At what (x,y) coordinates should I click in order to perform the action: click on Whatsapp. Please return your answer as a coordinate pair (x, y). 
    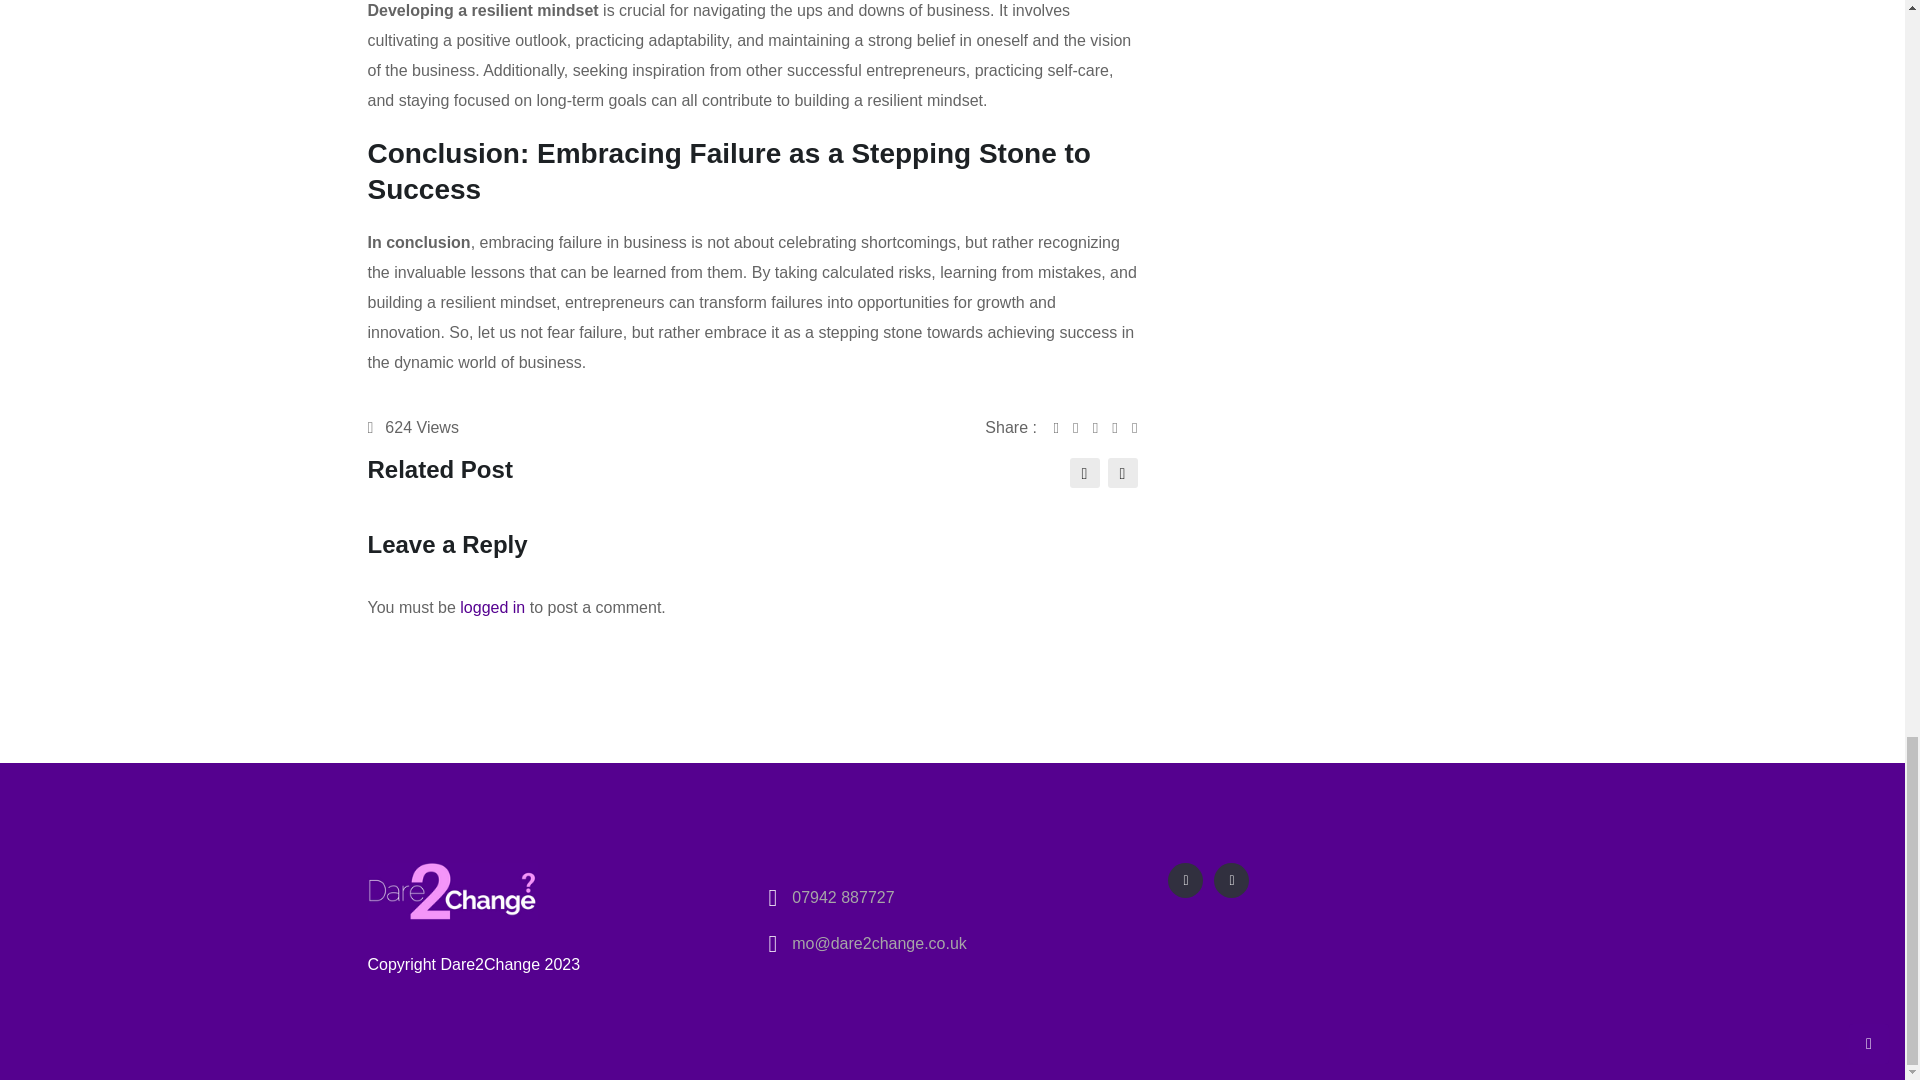
    Looking at the image, I should click on (1102, 428).